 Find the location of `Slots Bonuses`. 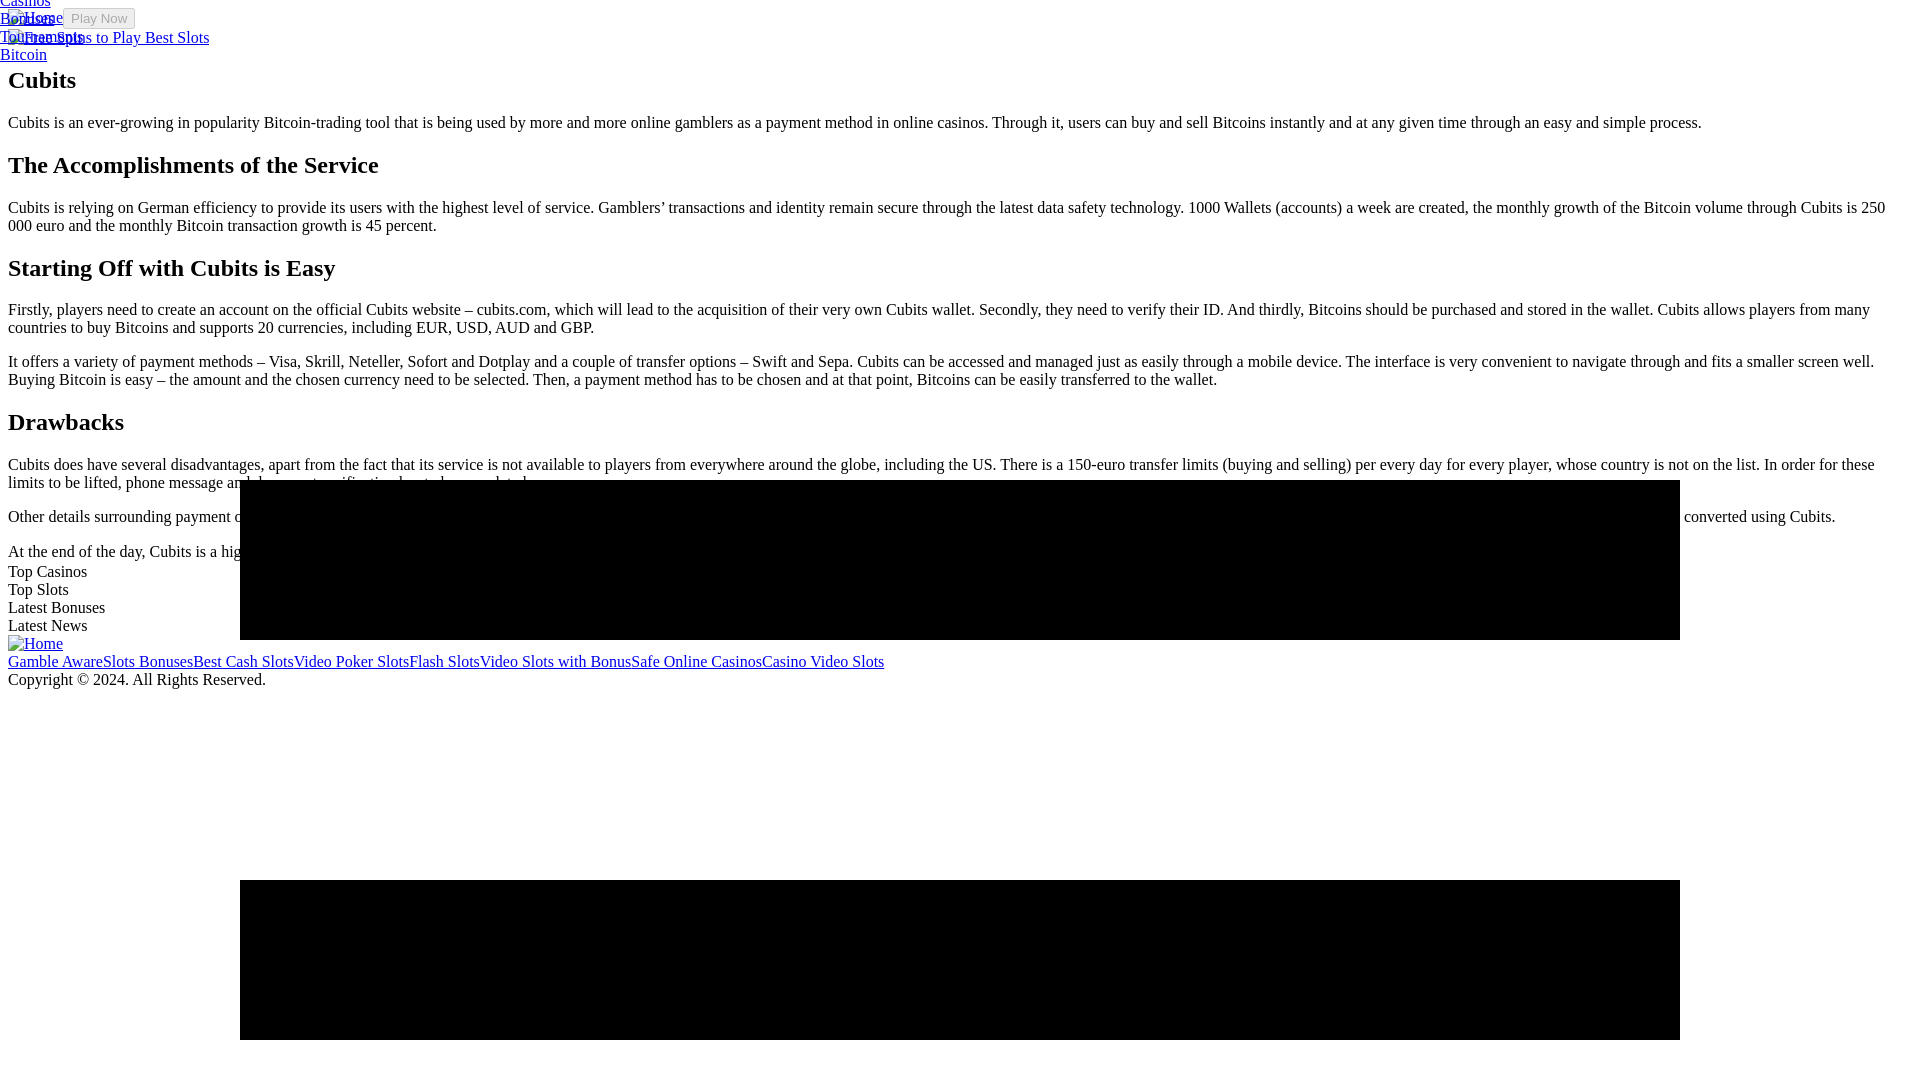

Slots Bonuses is located at coordinates (148, 661).